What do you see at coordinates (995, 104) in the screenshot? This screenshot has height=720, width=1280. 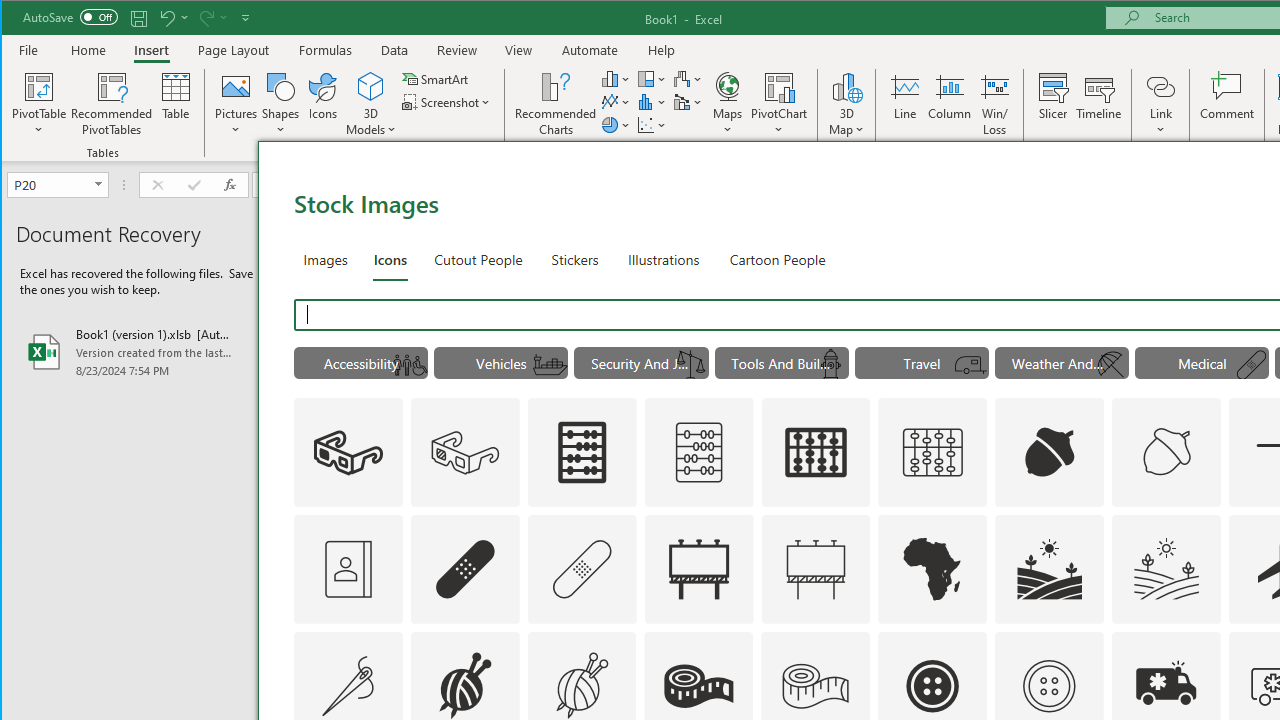 I see `Win/Loss` at bounding box center [995, 104].